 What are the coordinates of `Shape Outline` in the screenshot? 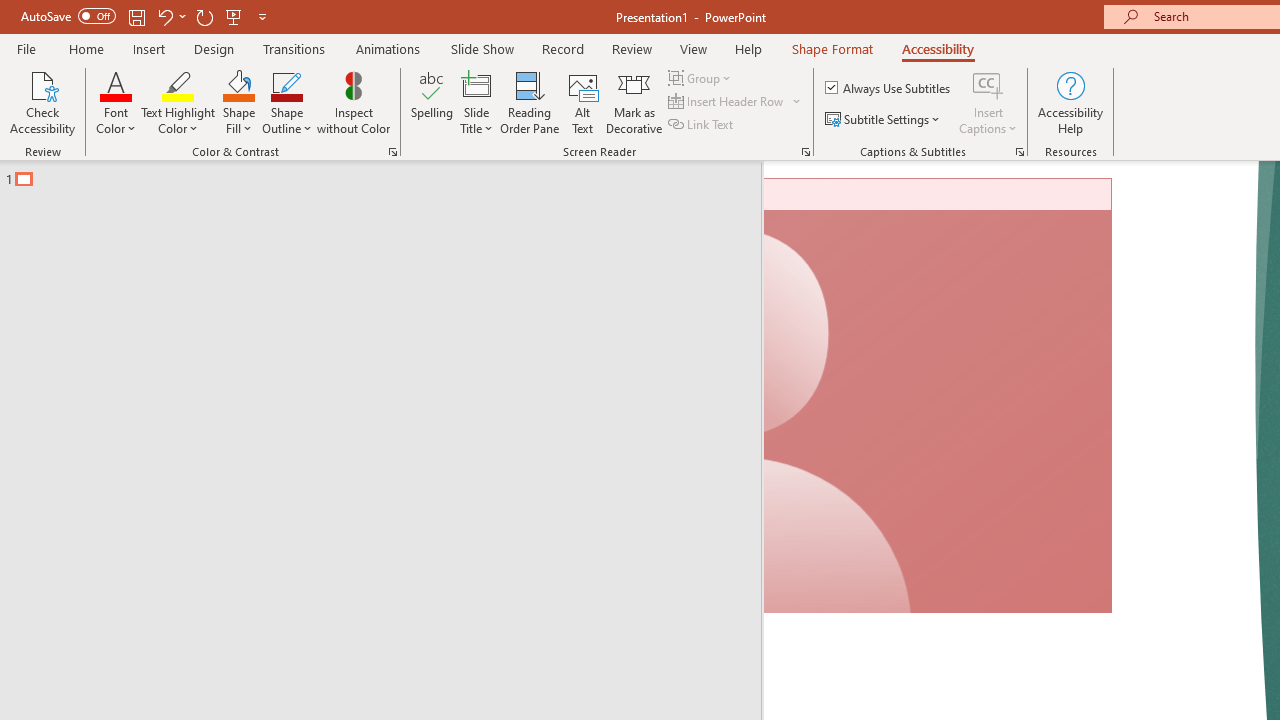 It's located at (286, 102).